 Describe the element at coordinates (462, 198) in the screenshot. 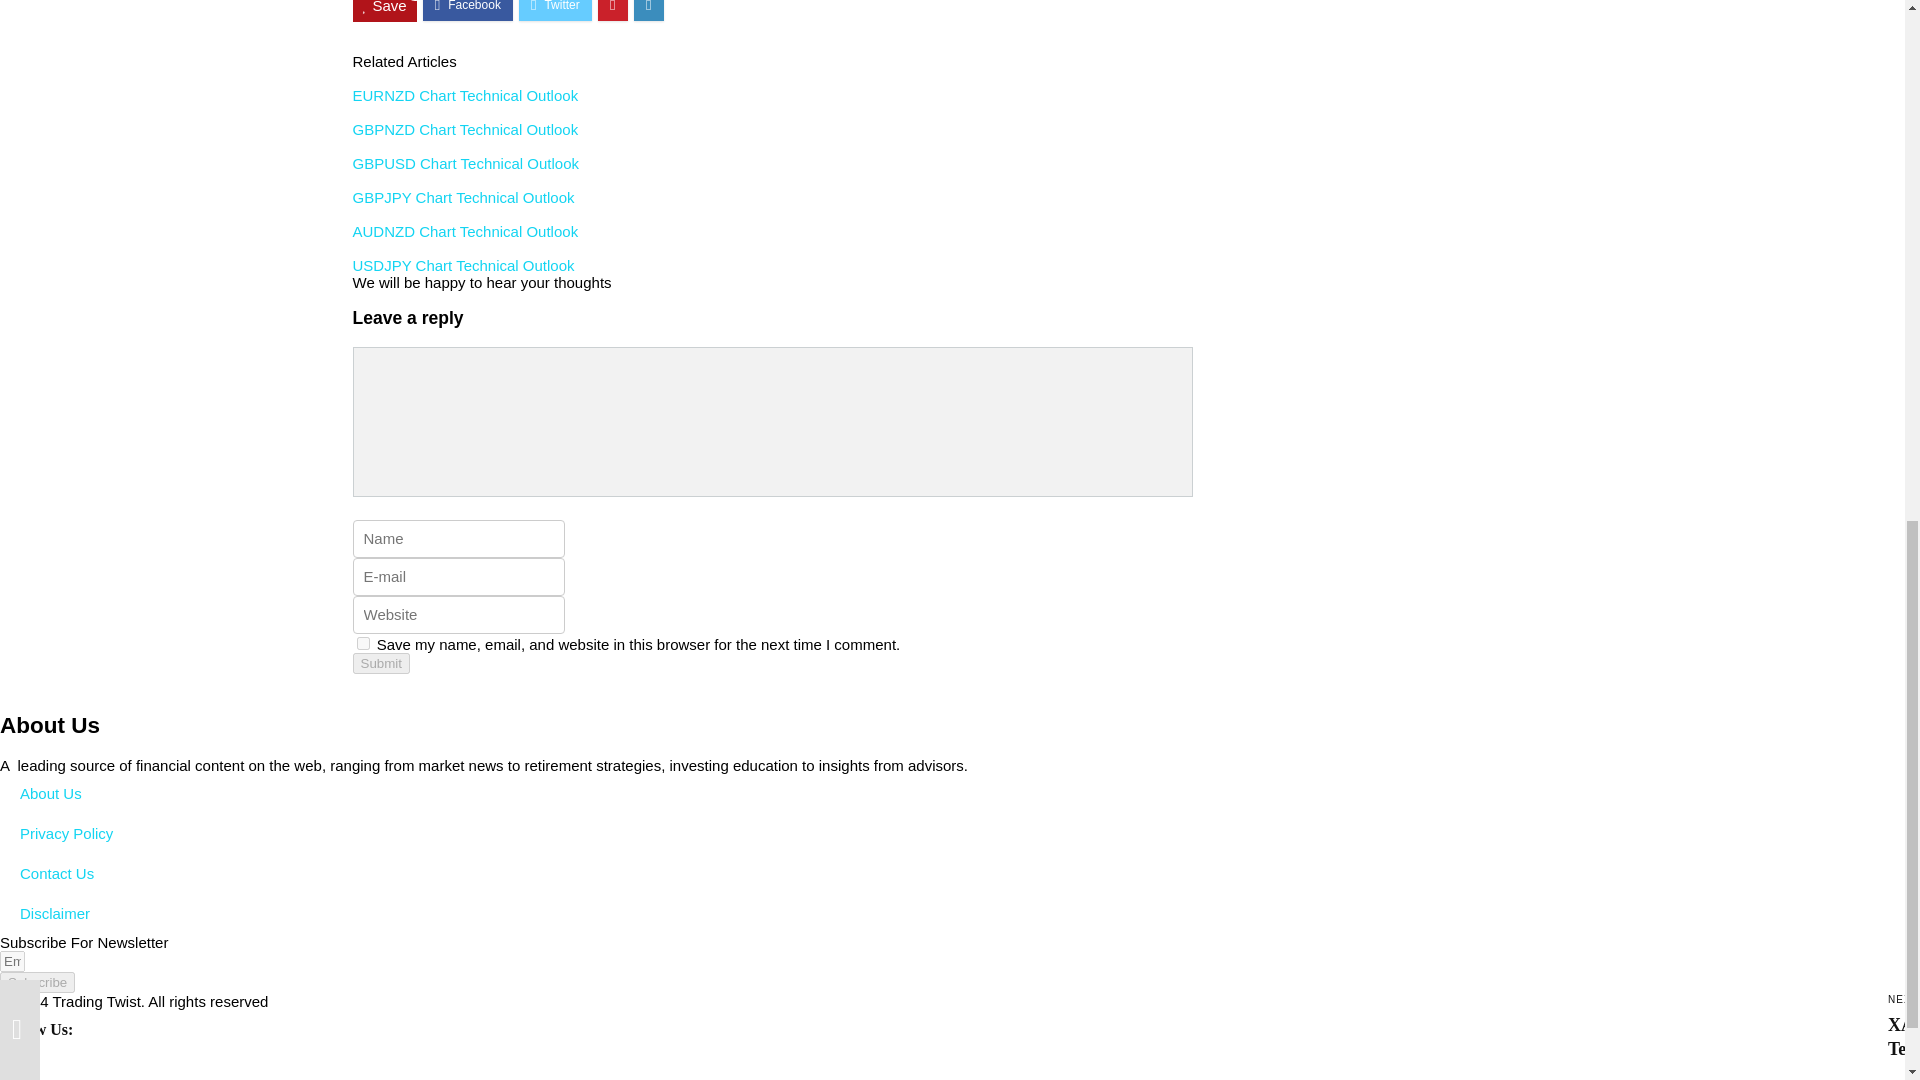

I see `GBPJPY Chart Technical Outlook` at that location.